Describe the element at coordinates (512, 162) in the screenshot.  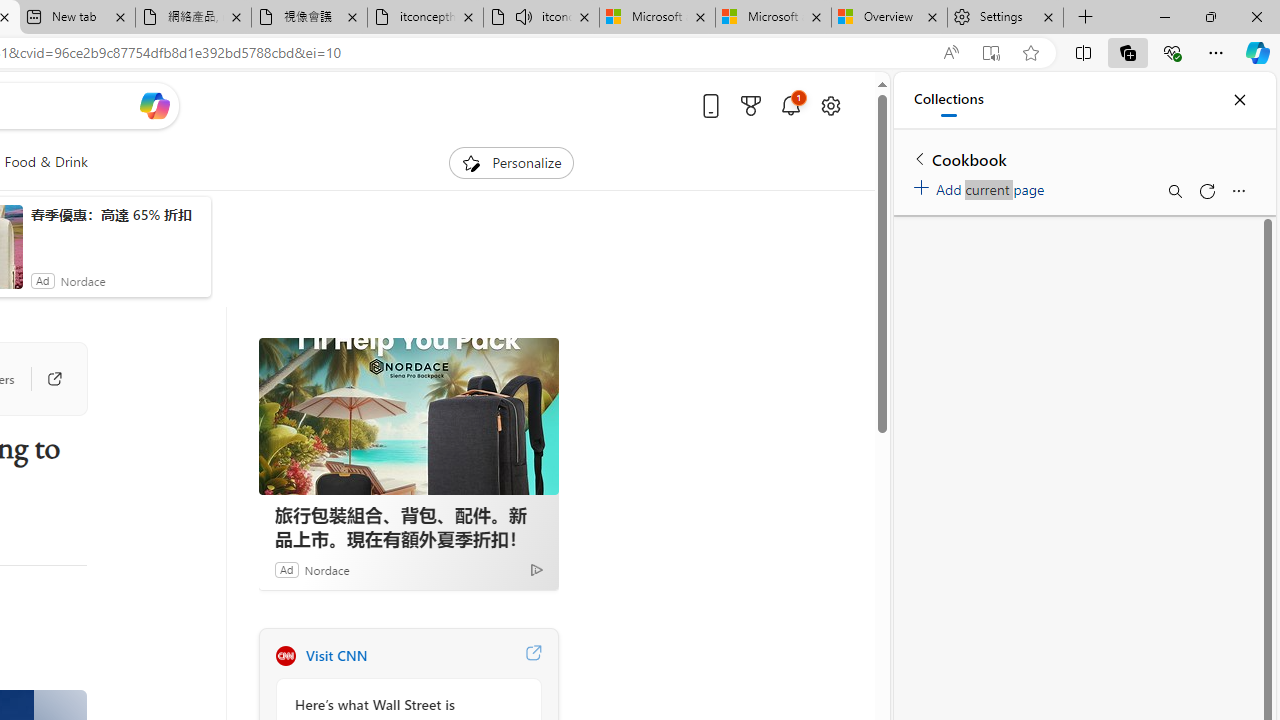
I see `Personalize` at that location.